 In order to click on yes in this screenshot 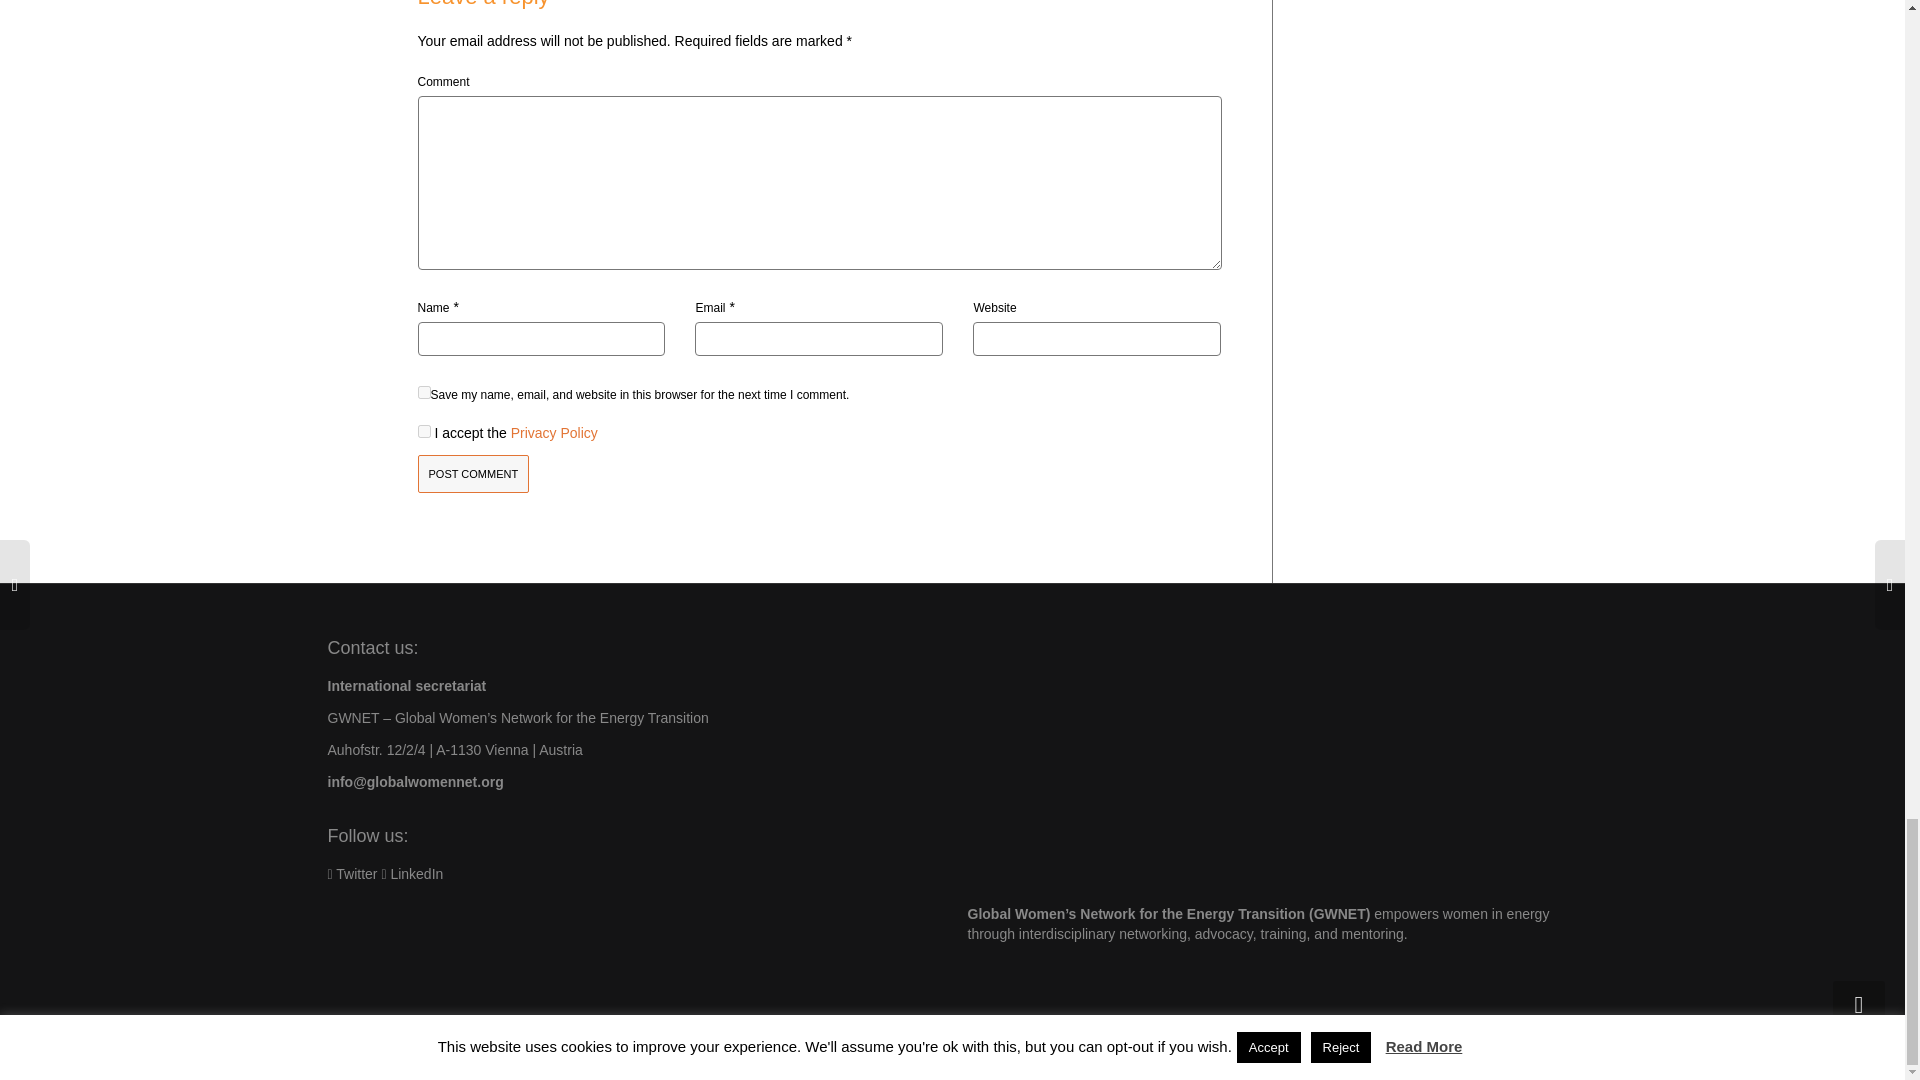, I will do `click(424, 392)`.